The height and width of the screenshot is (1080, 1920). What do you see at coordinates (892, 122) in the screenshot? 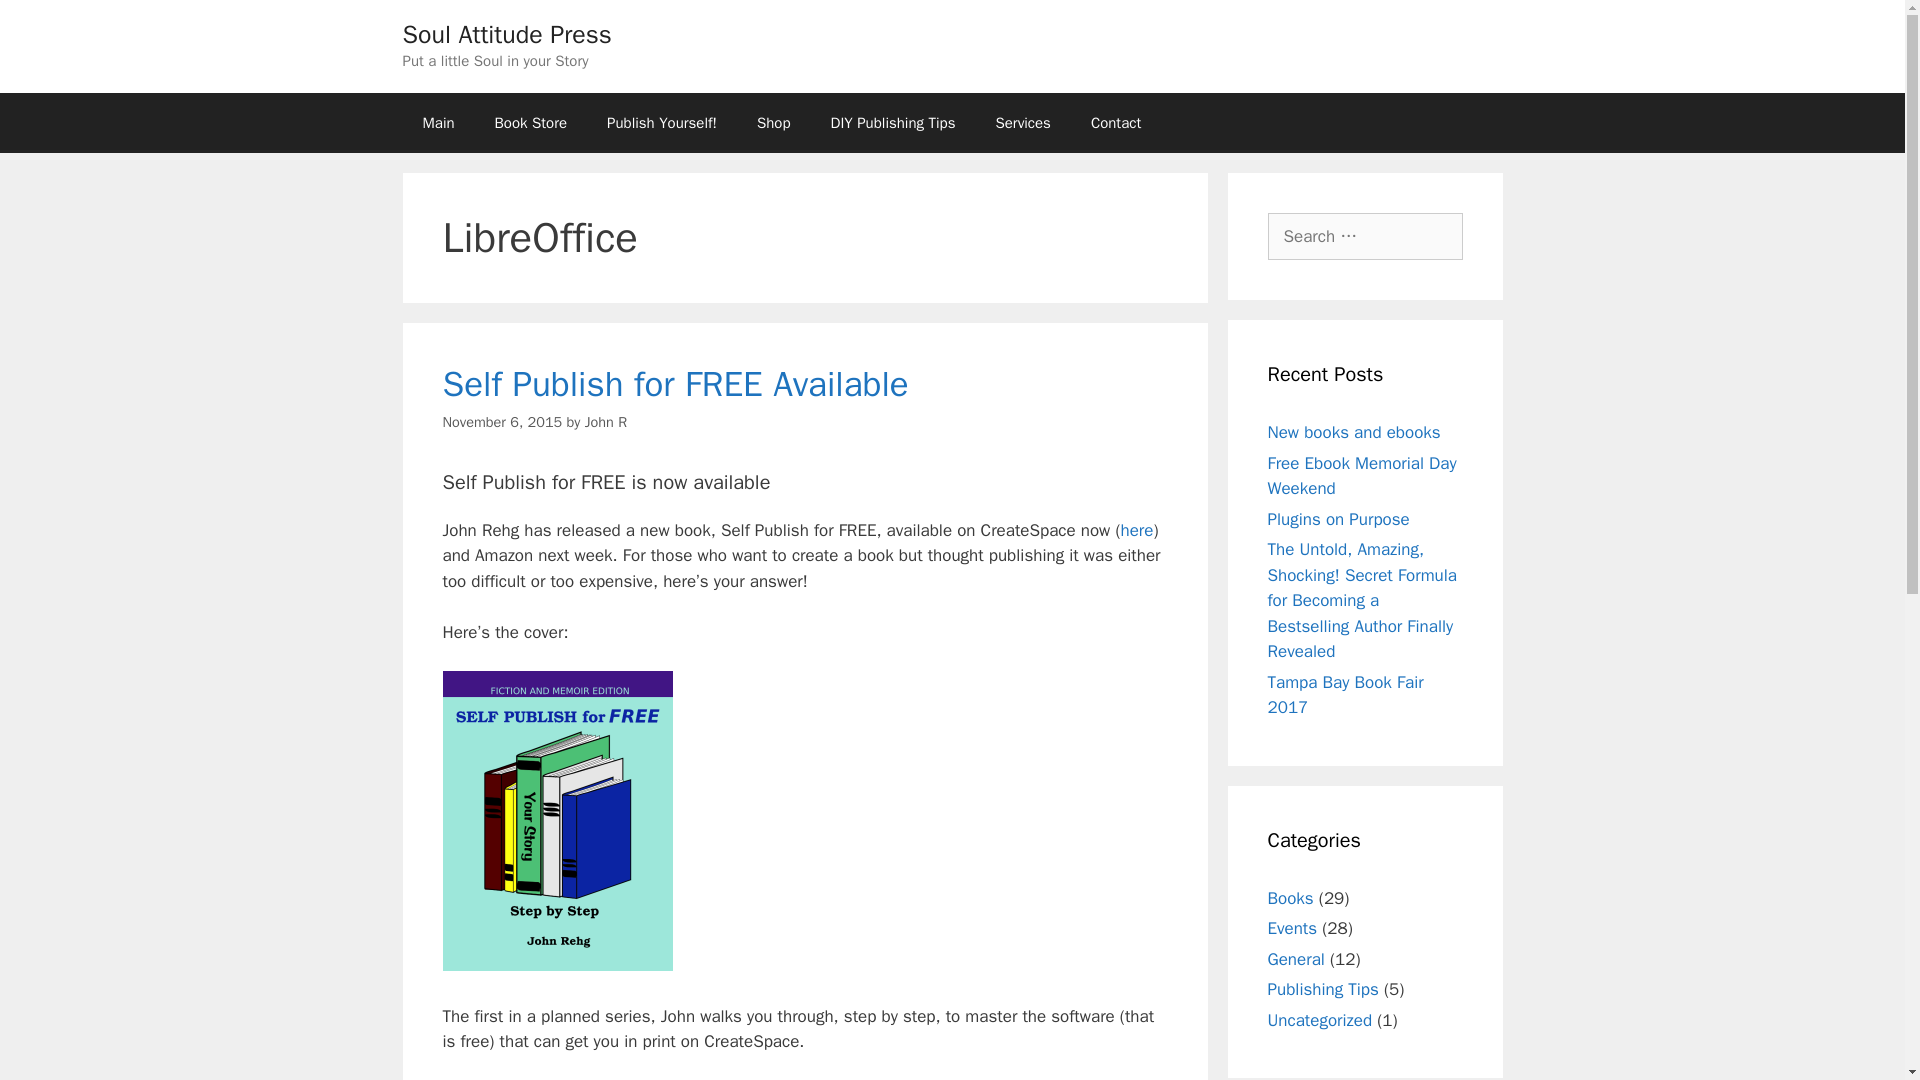
I see `DIY Publishing Tips` at bounding box center [892, 122].